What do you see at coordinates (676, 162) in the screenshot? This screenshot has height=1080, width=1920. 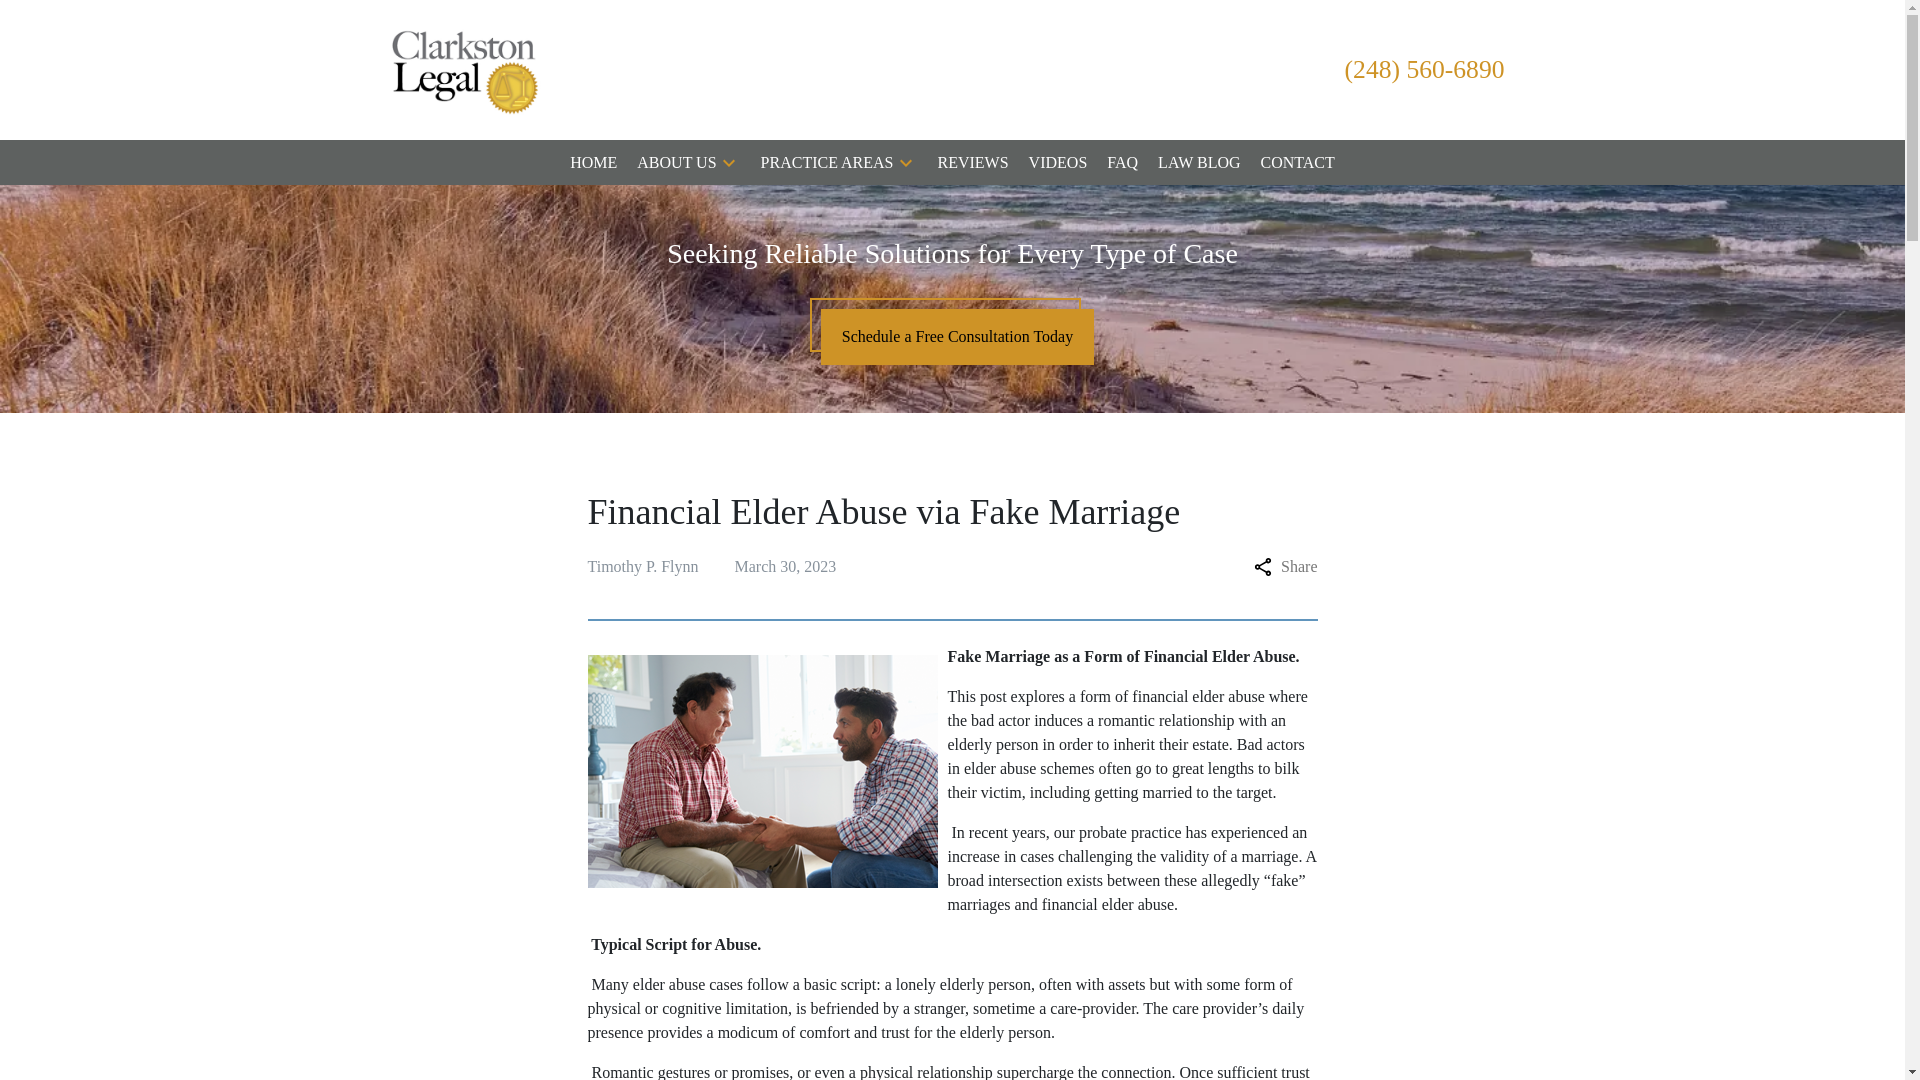 I see `ABOUT US` at bounding box center [676, 162].